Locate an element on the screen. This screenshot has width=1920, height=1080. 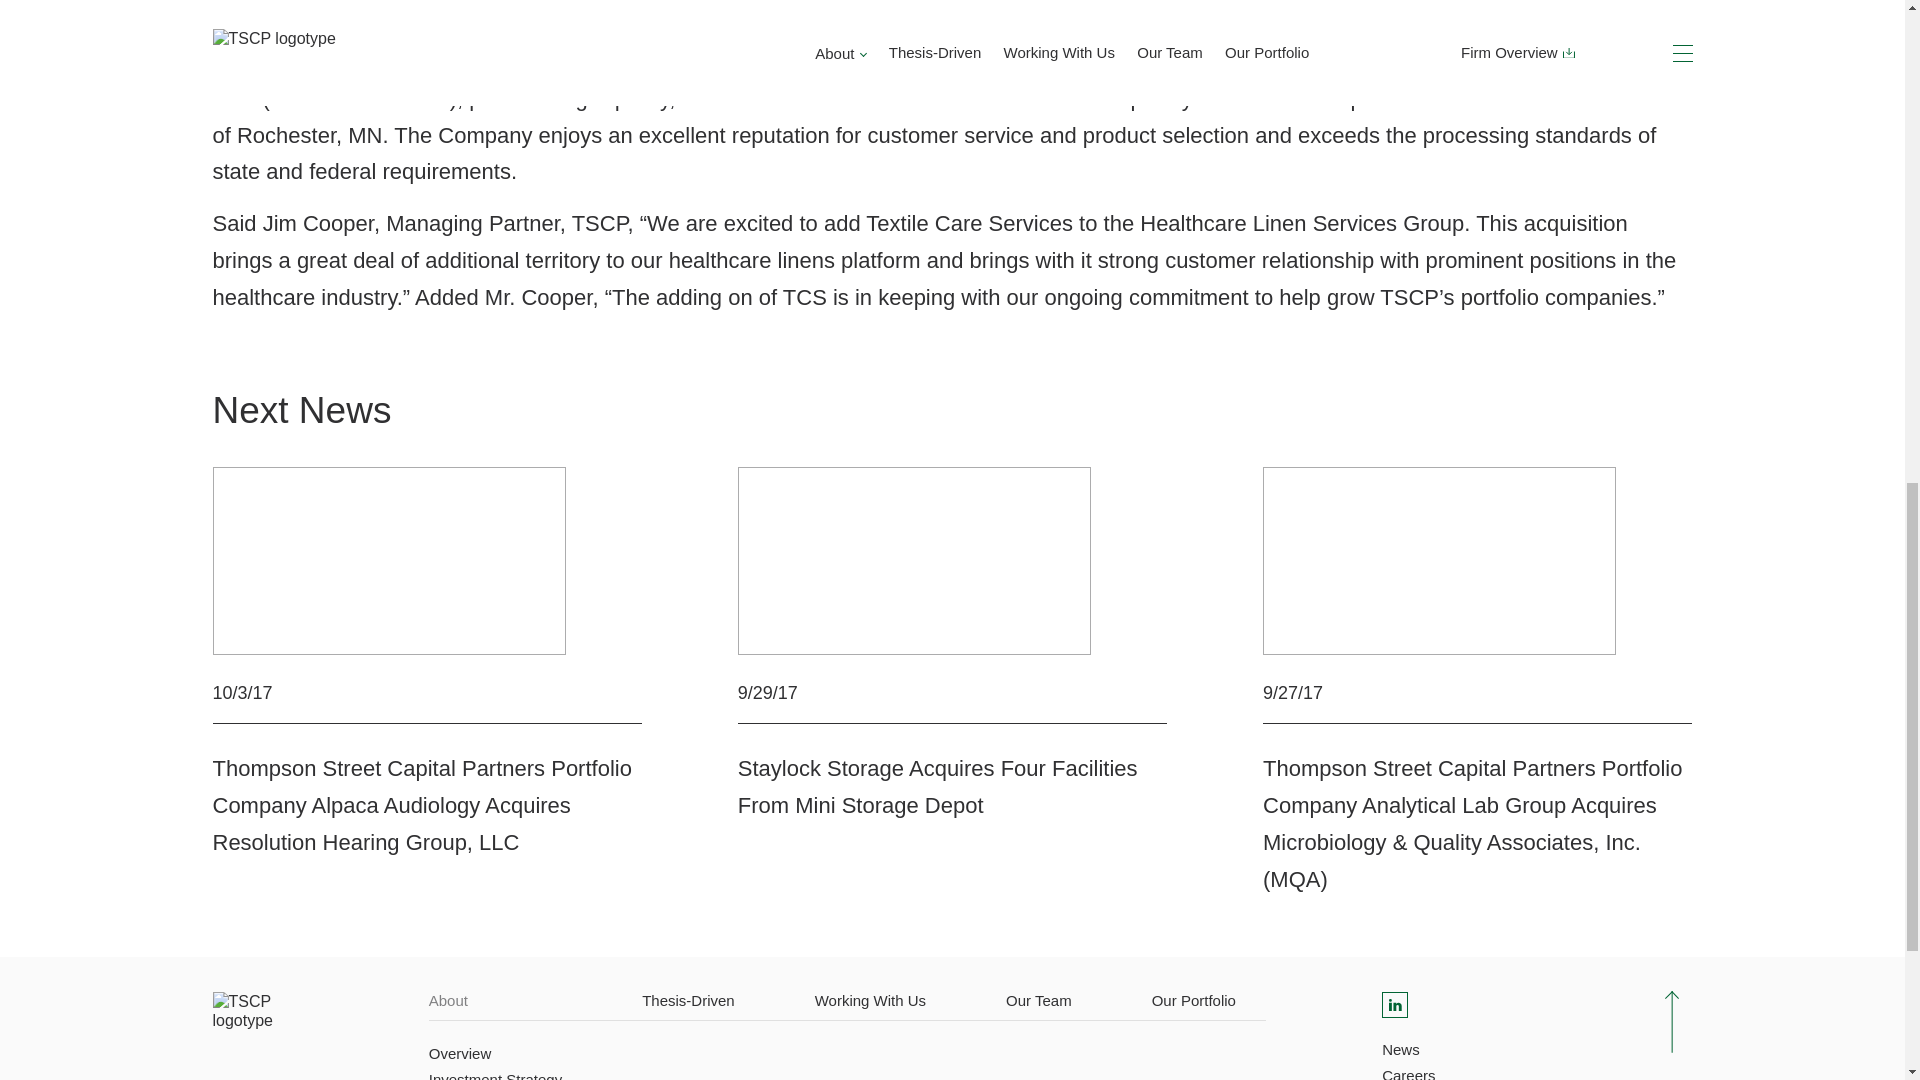
Our Team is located at coordinates (1038, 1000).